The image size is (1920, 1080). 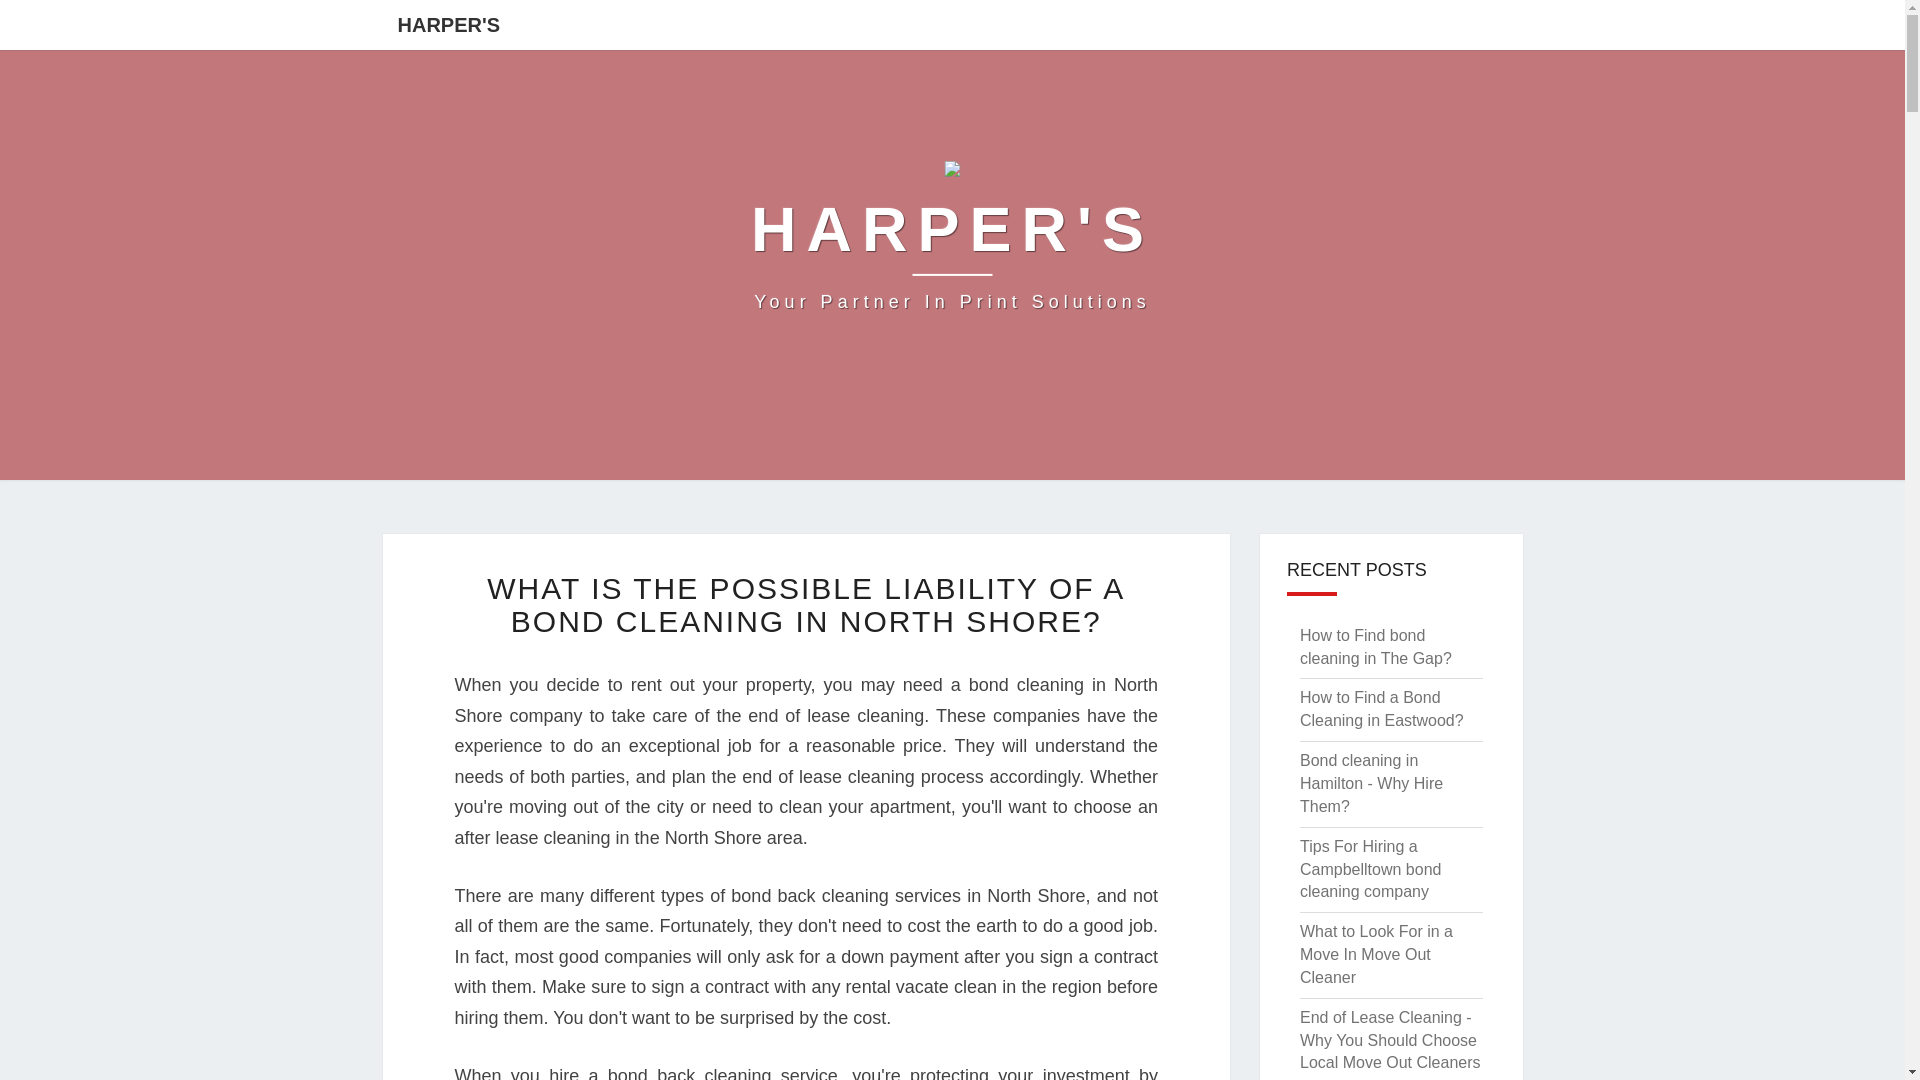 I want to click on Bond cleaning in Hamilton - Why Hire Them?, so click(x=1371, y=783).